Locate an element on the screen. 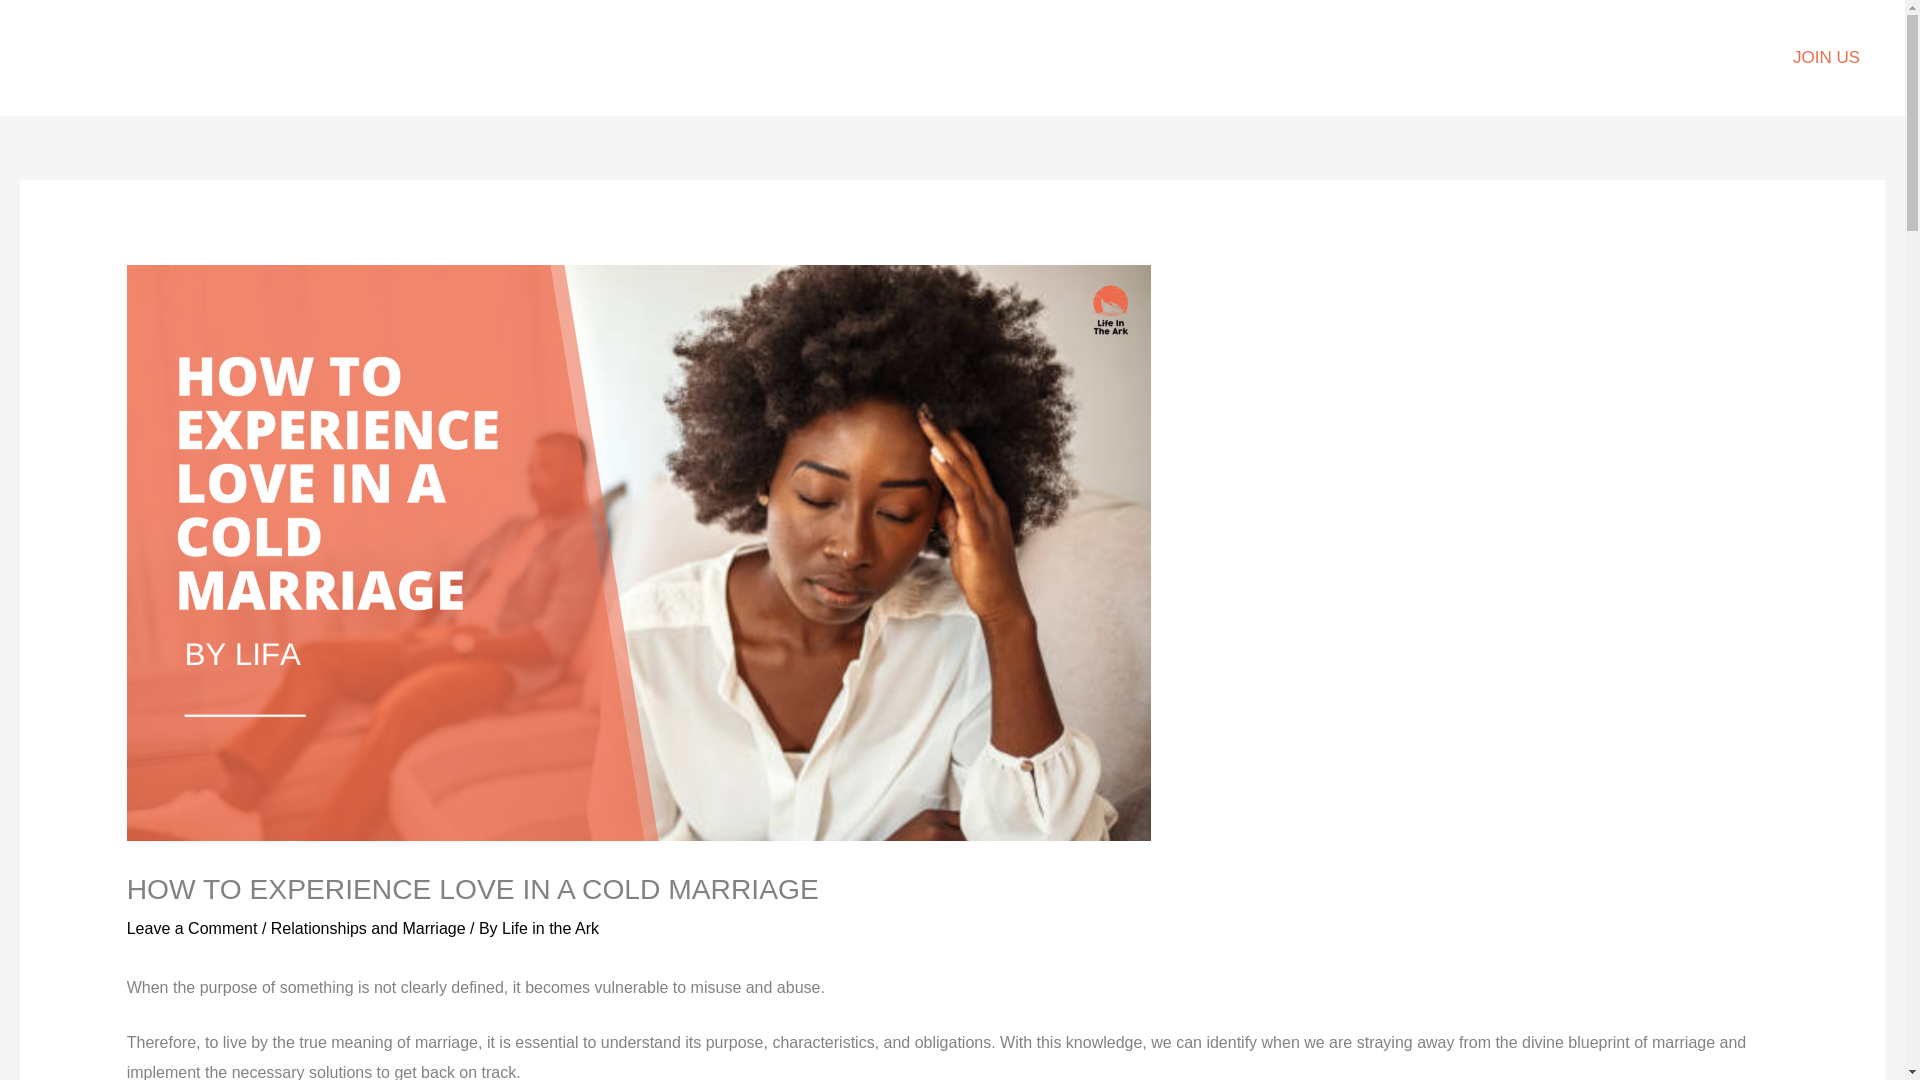  Leave a Comment is located at coordinates (192, 928).